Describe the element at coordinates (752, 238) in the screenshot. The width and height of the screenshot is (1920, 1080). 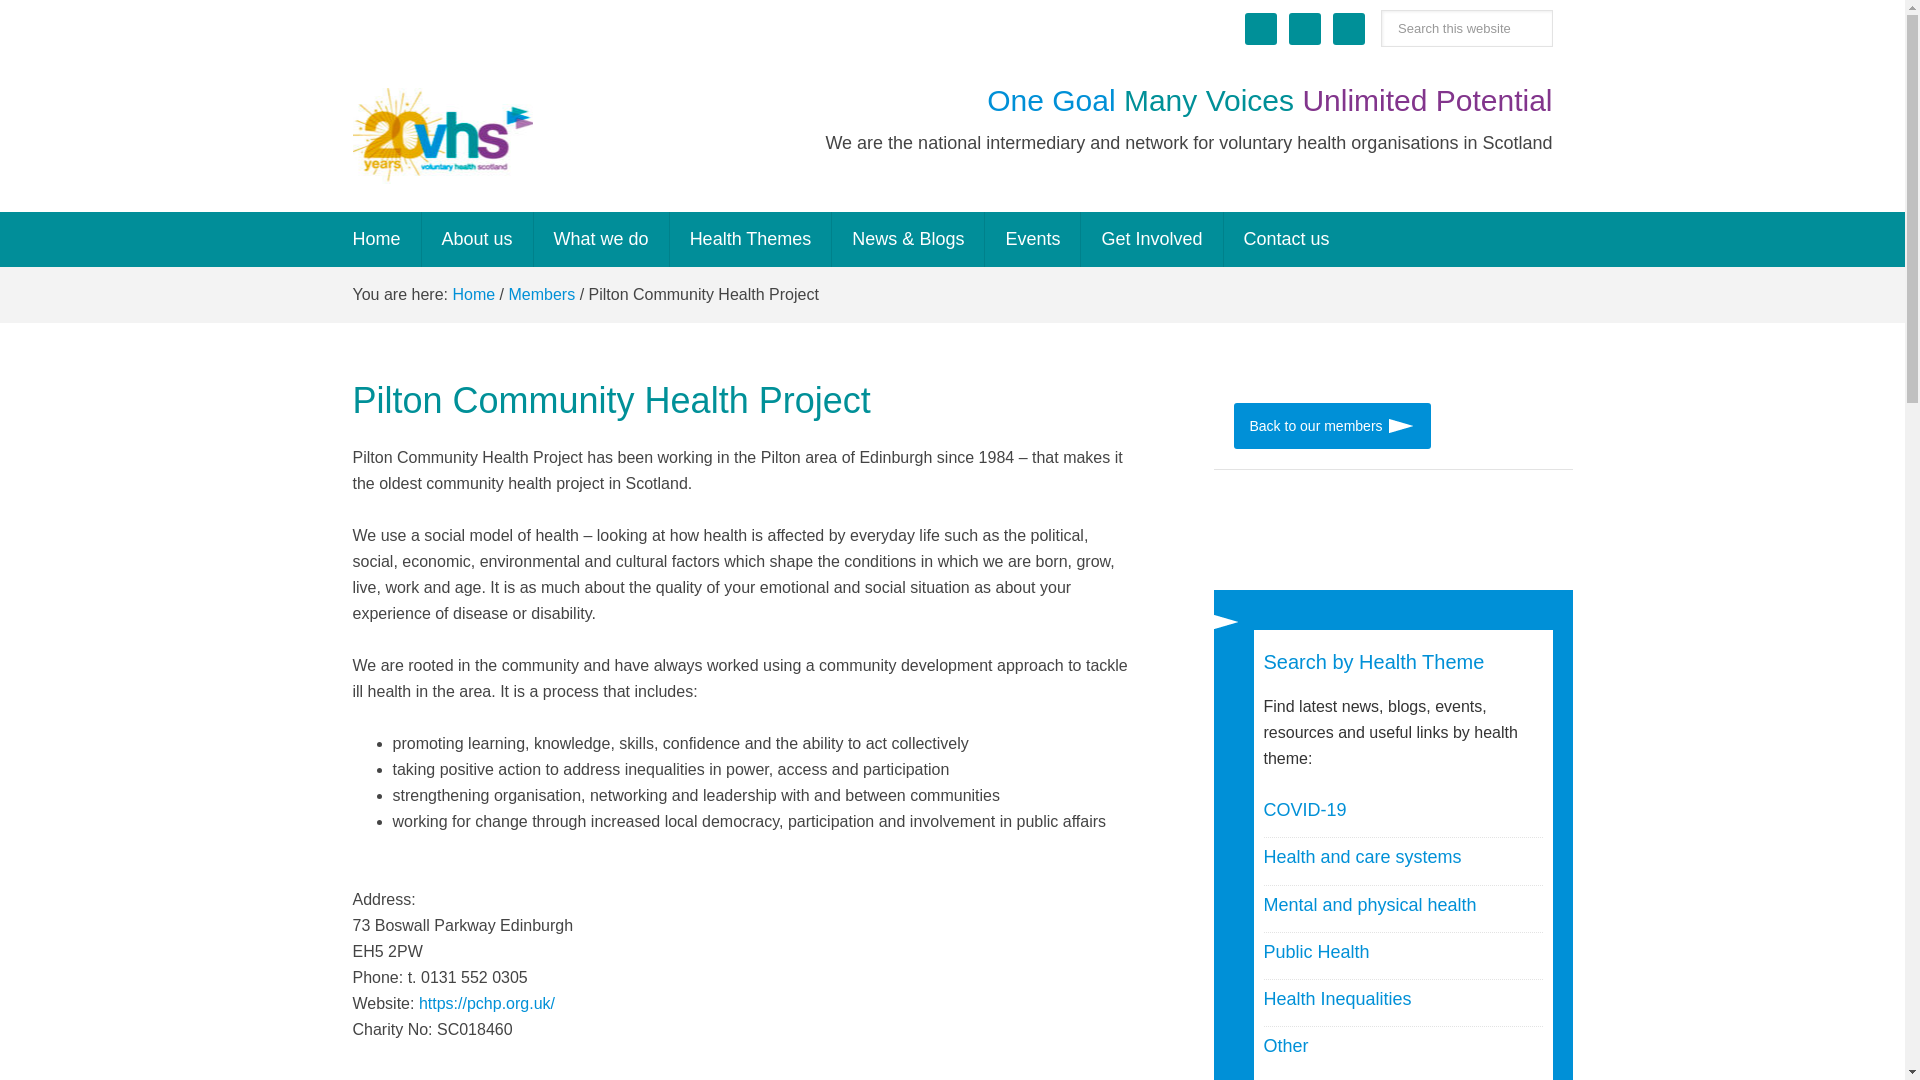
I see `Health Themes` at that location.